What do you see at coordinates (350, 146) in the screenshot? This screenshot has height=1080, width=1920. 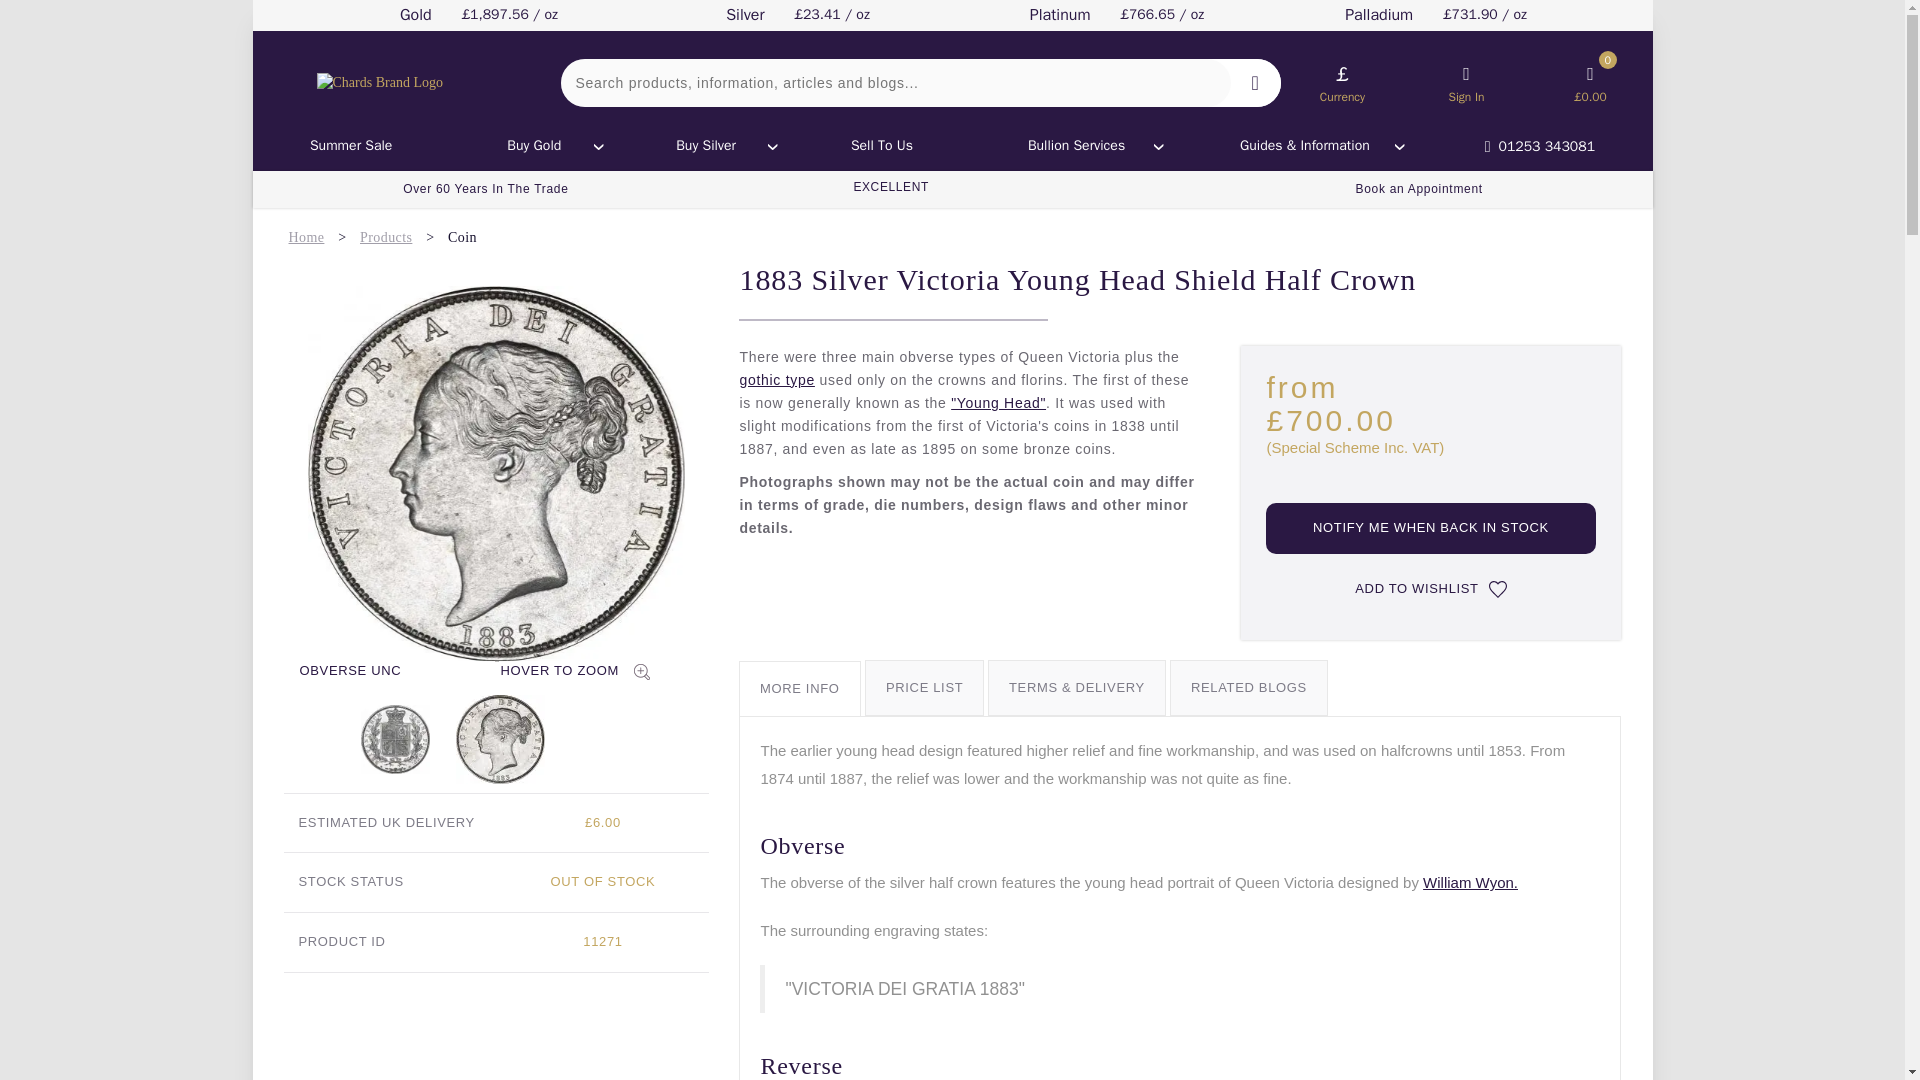 I see `Summer Sale` at bounding box center [350, 146].